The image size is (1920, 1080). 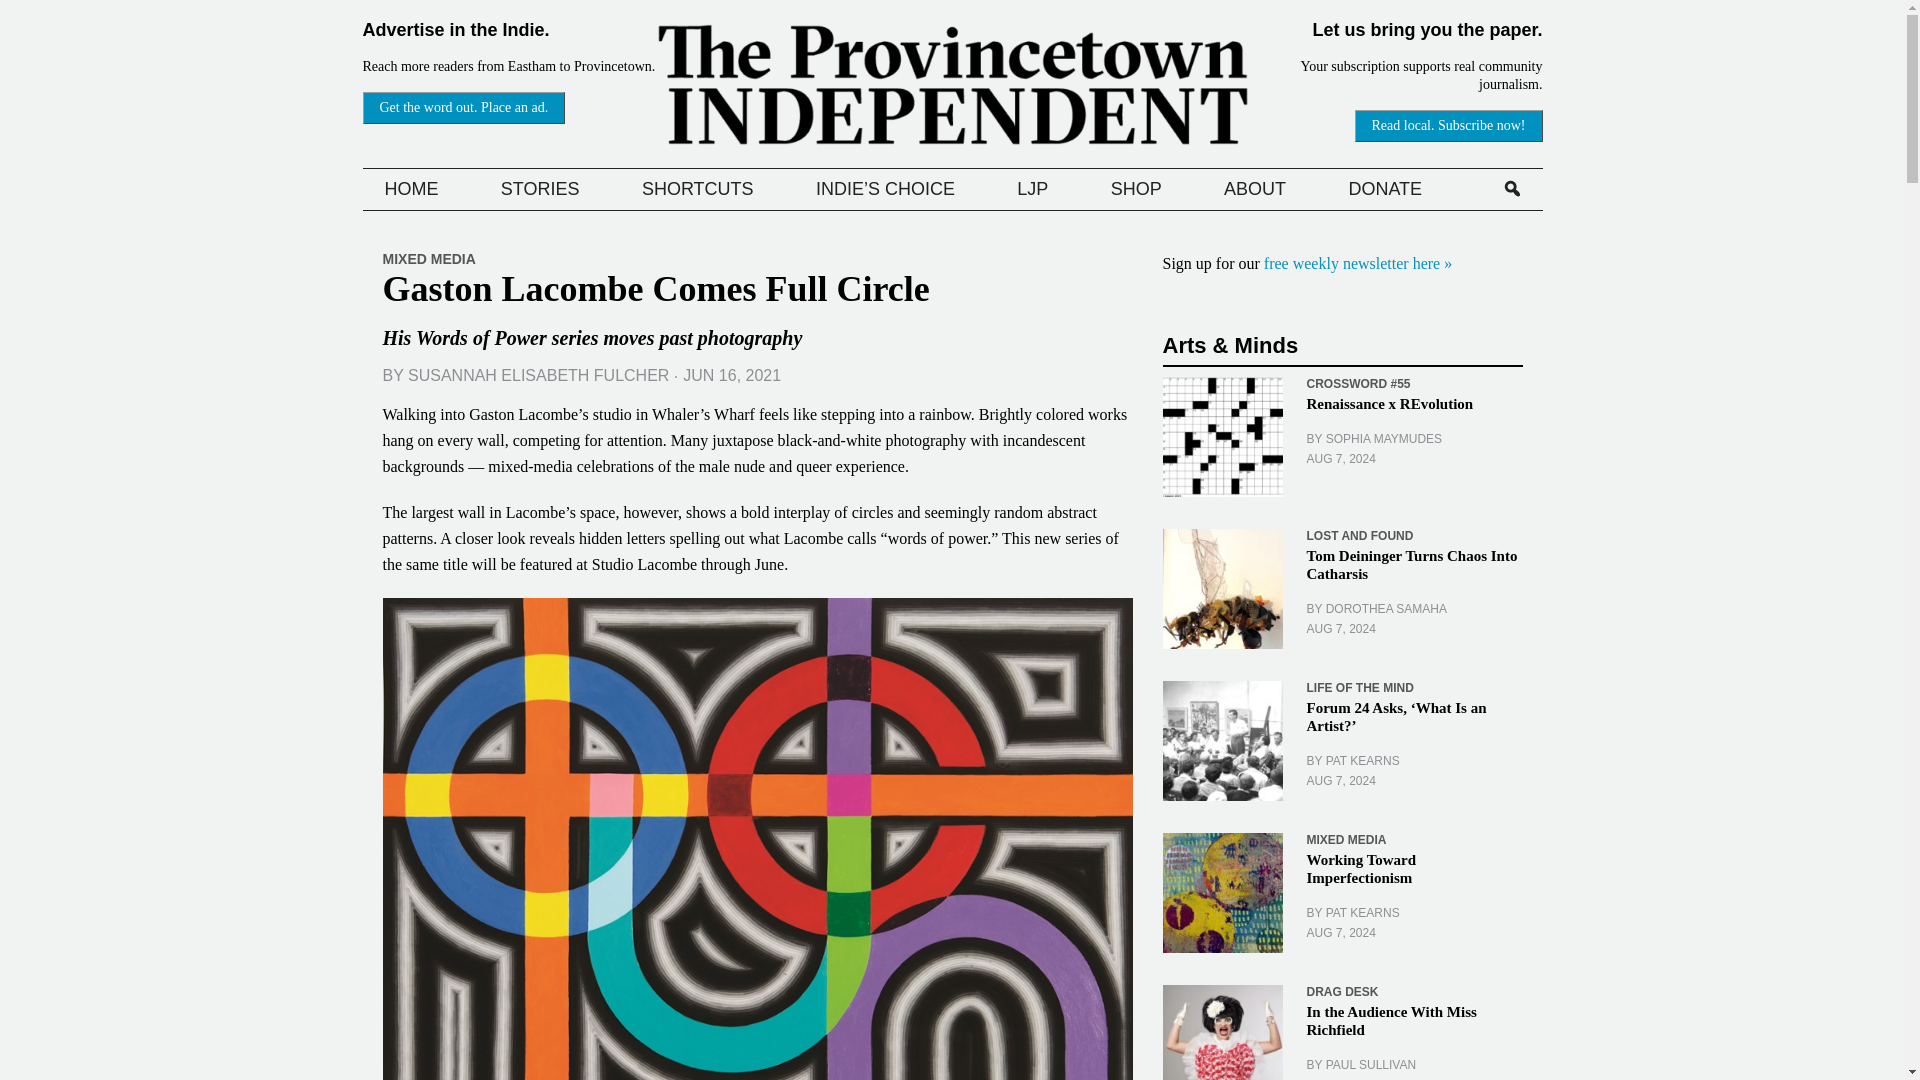 What do you see at coordinates (953, 84) in the screenshot?
I see `The Provincetown Independent` at bounding box center [953, 84].